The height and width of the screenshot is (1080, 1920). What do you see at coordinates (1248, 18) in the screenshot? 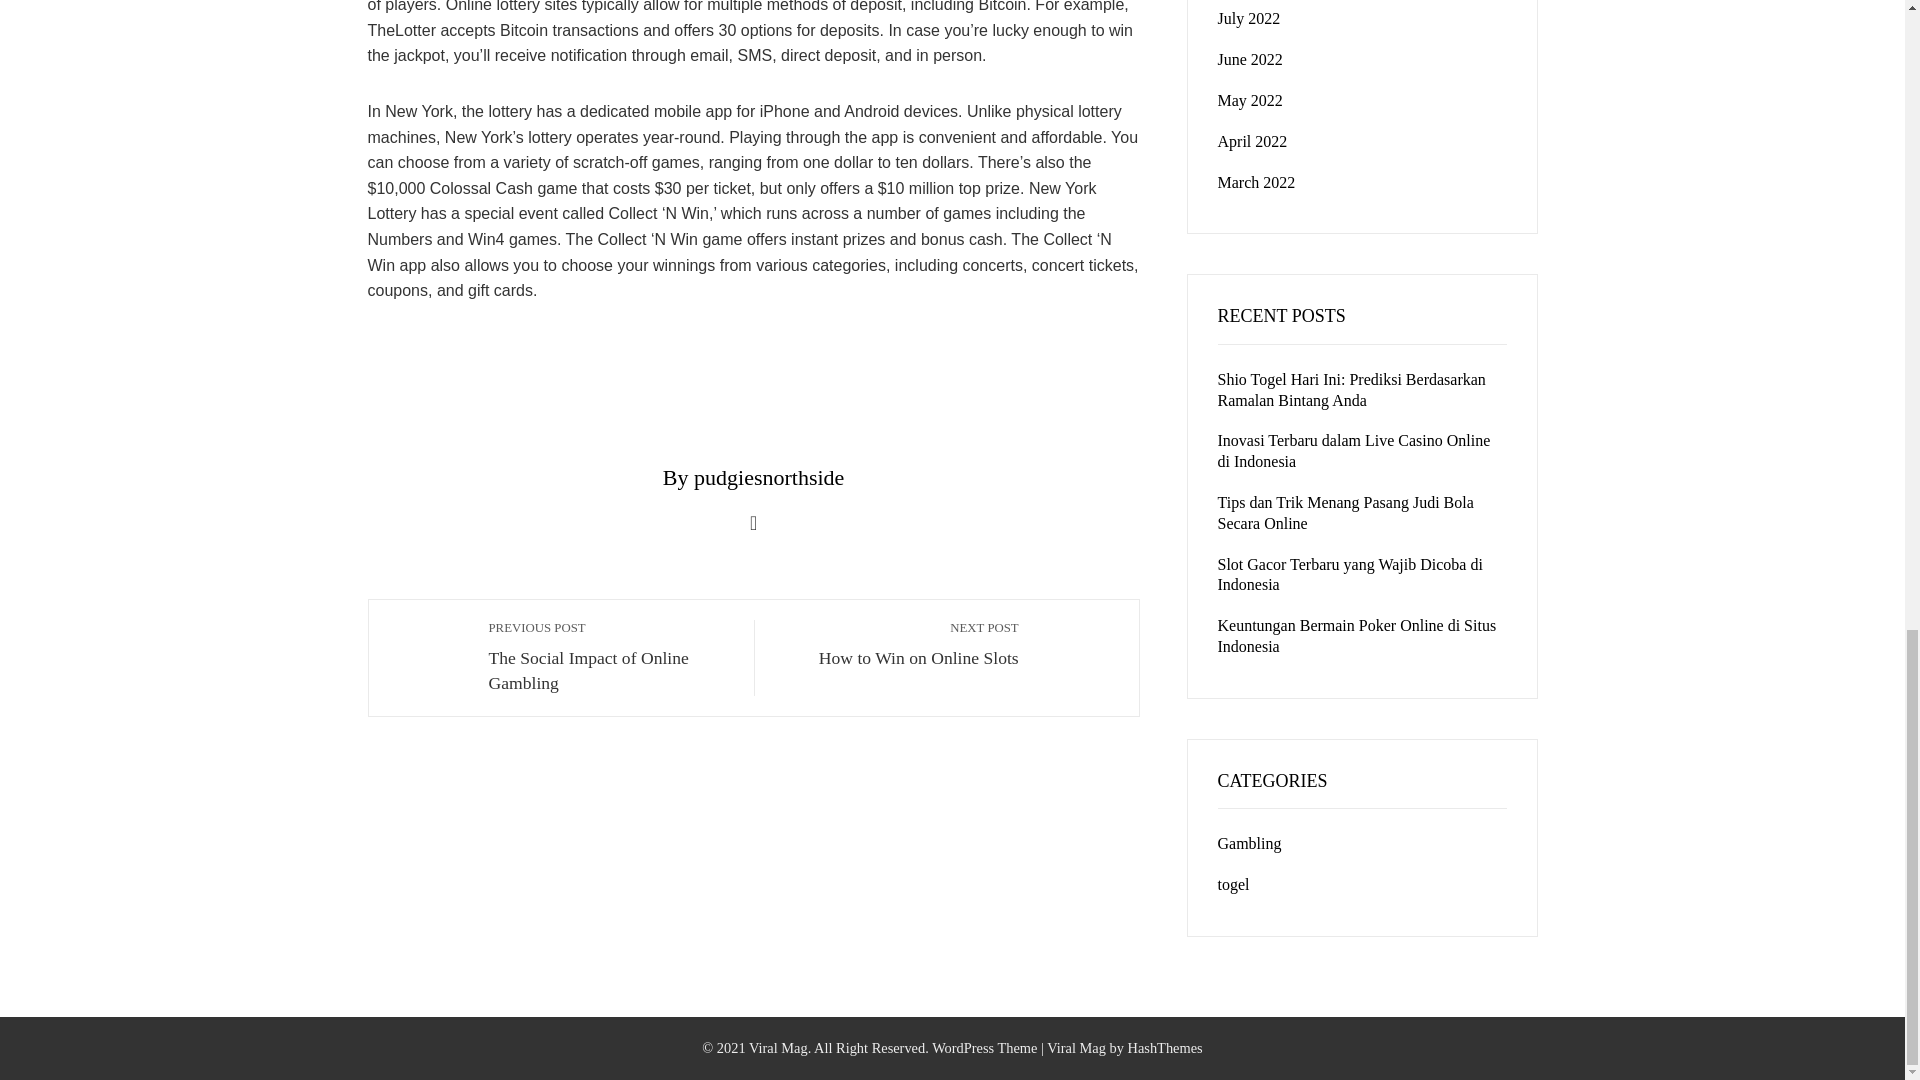
I see `June 2022` at bounding box center [1248, 18].